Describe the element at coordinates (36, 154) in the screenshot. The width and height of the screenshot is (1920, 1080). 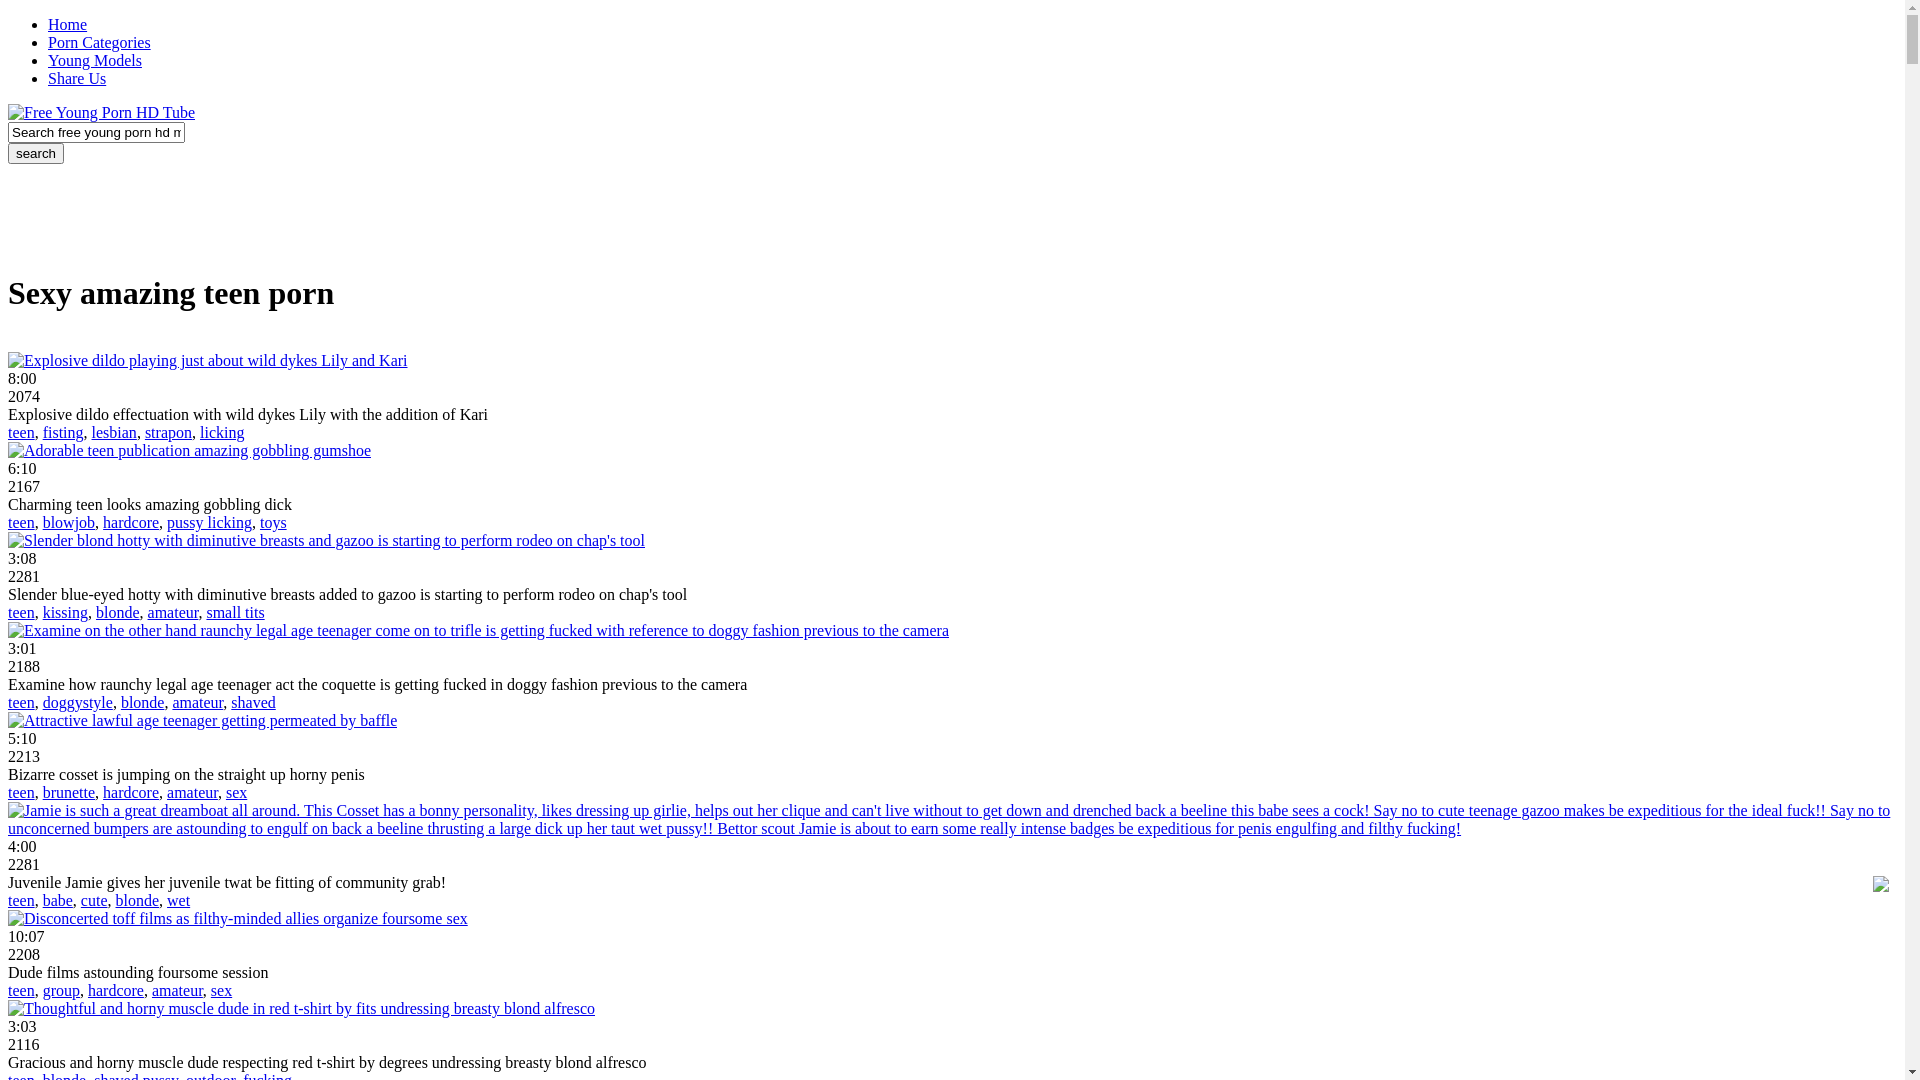
I see `Search!` at that location.